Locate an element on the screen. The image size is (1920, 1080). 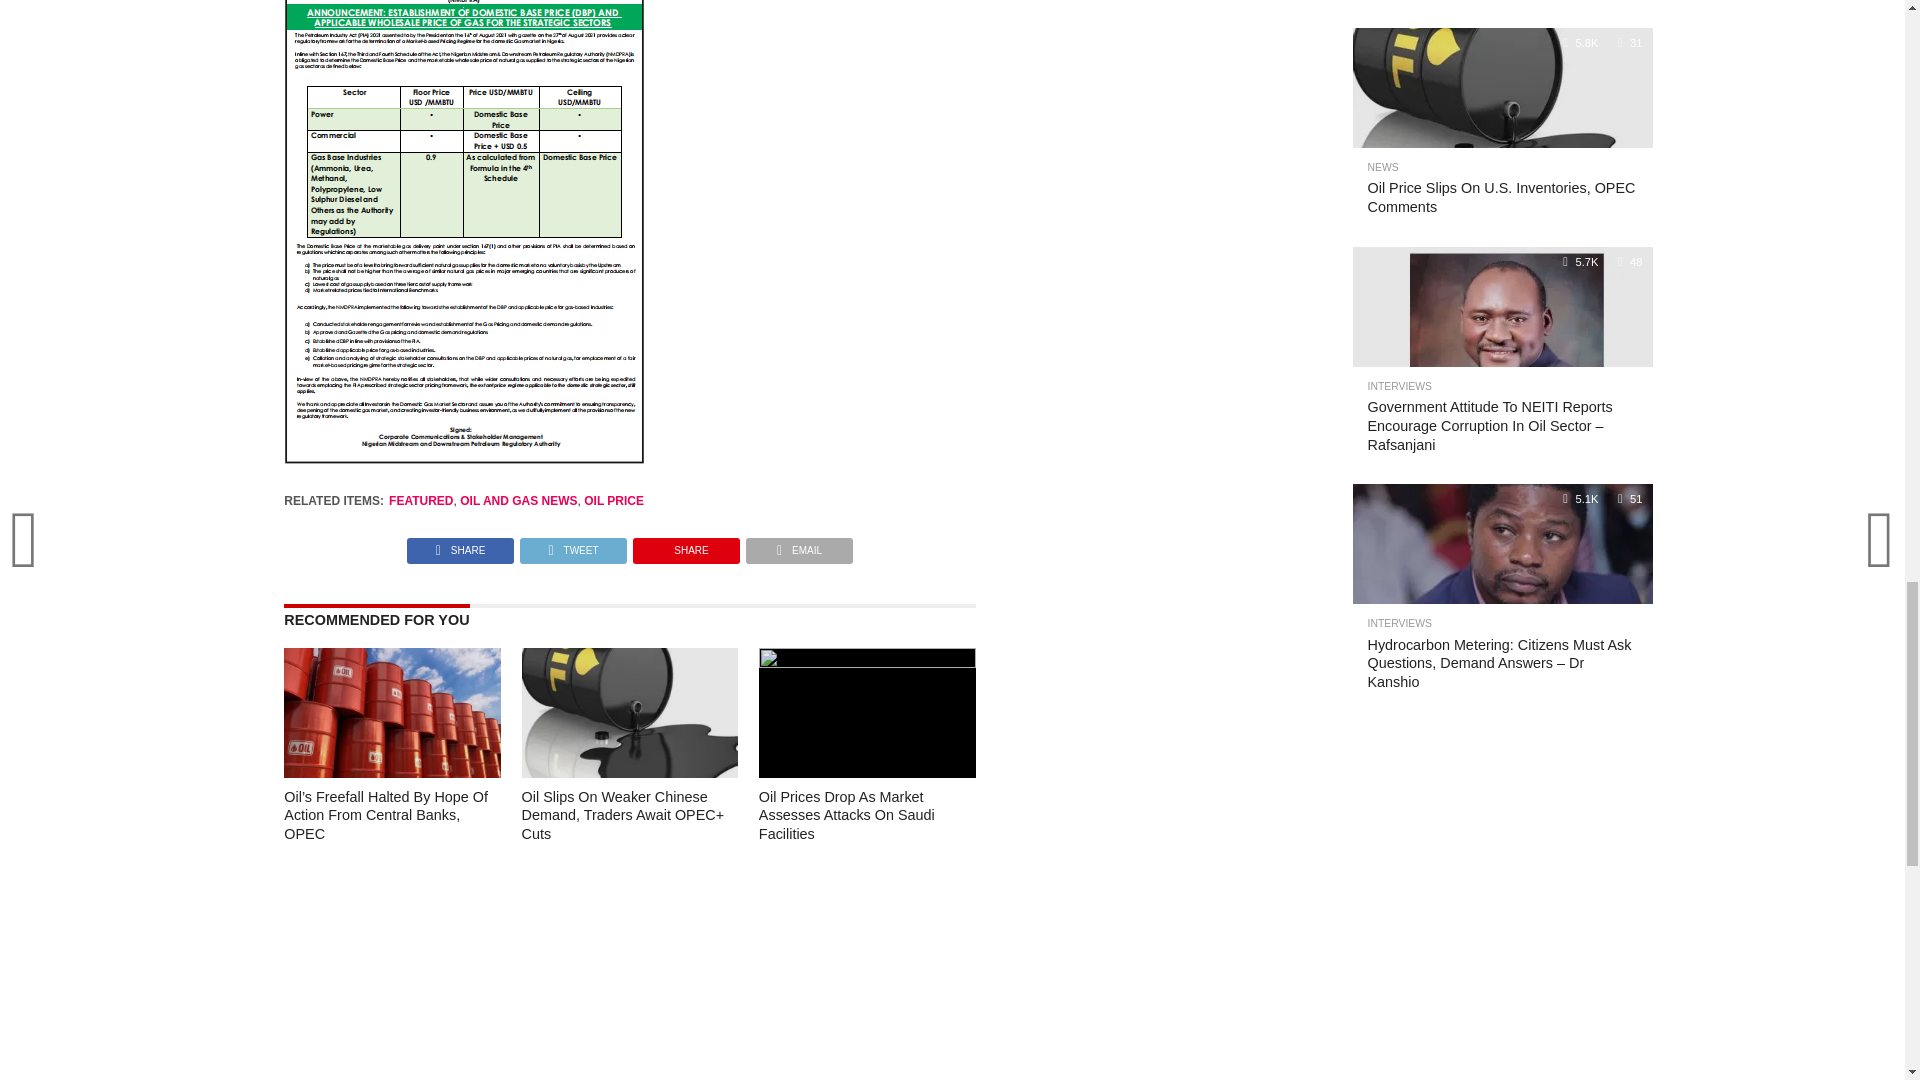
Tweet This Post is located at coordinates (572, 545).